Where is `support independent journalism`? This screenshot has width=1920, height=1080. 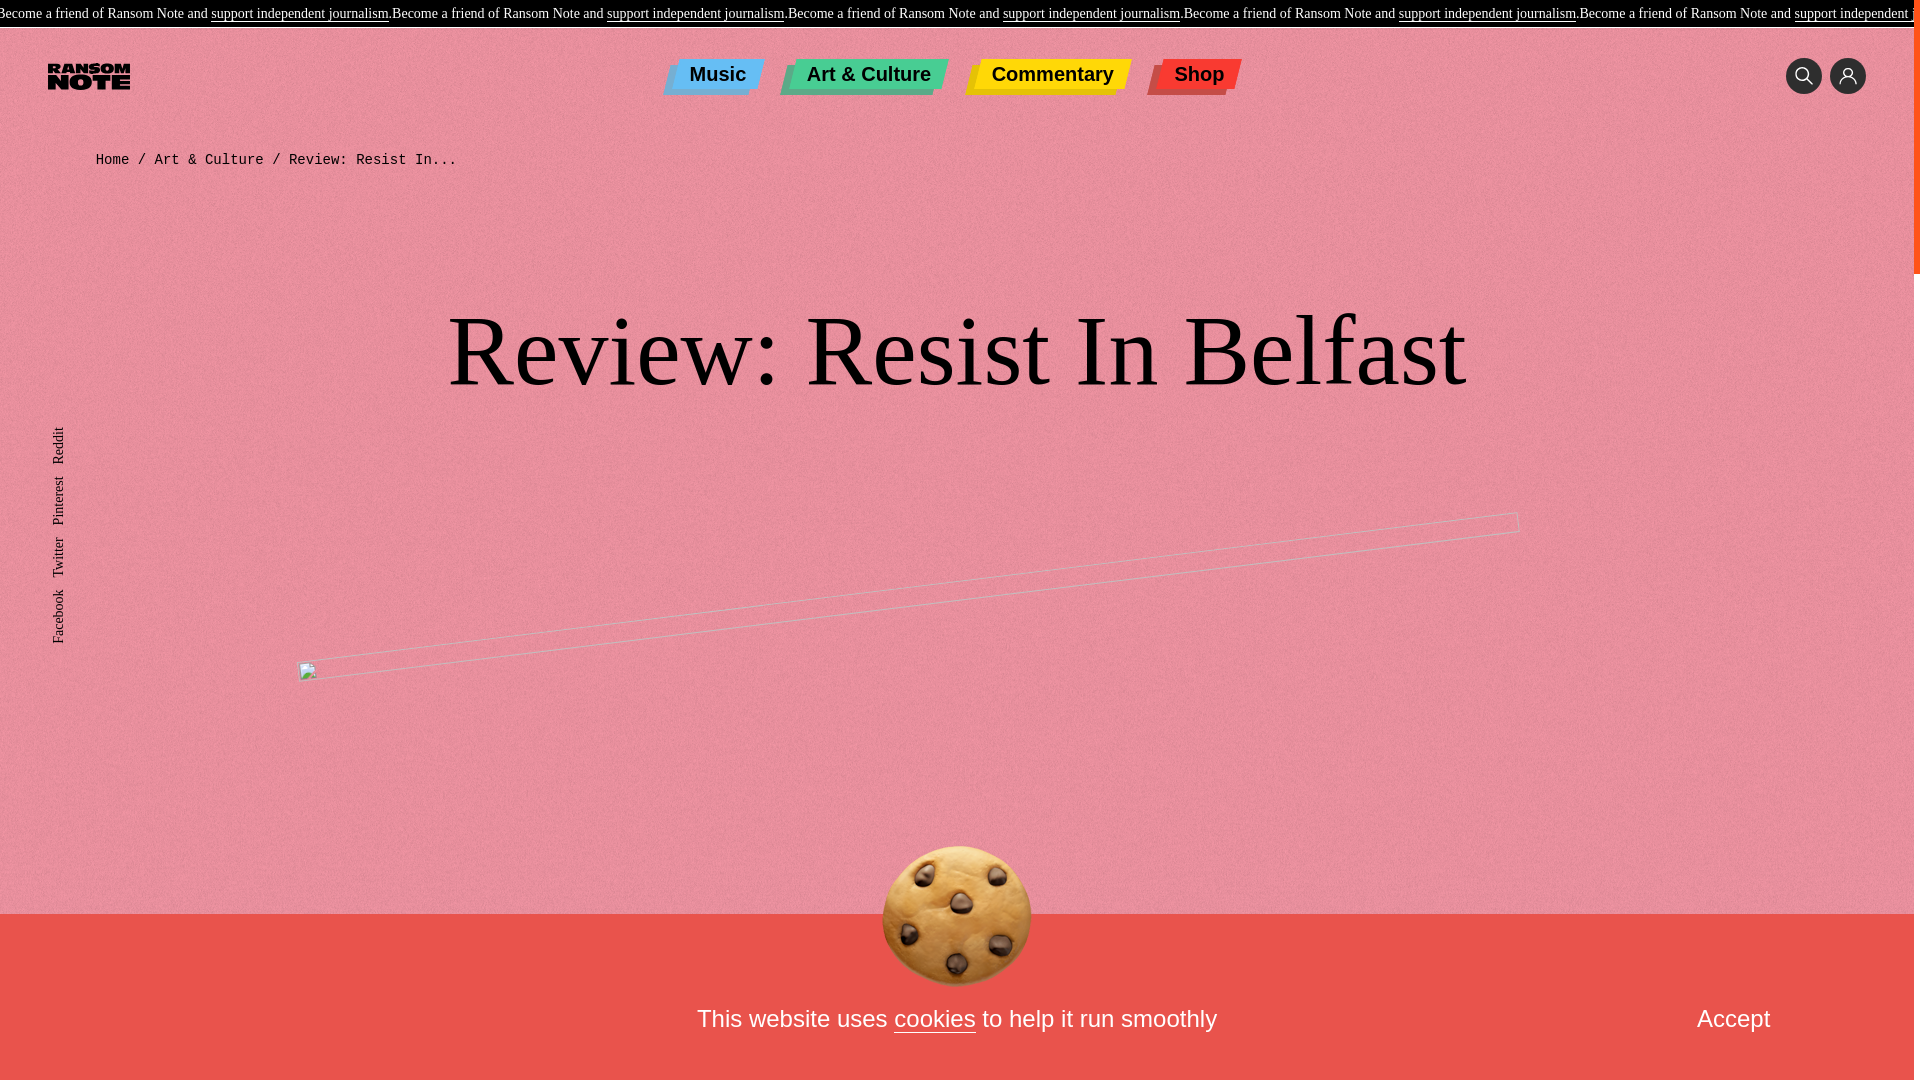 support independent journalism is located at coordinates (1091, 14).